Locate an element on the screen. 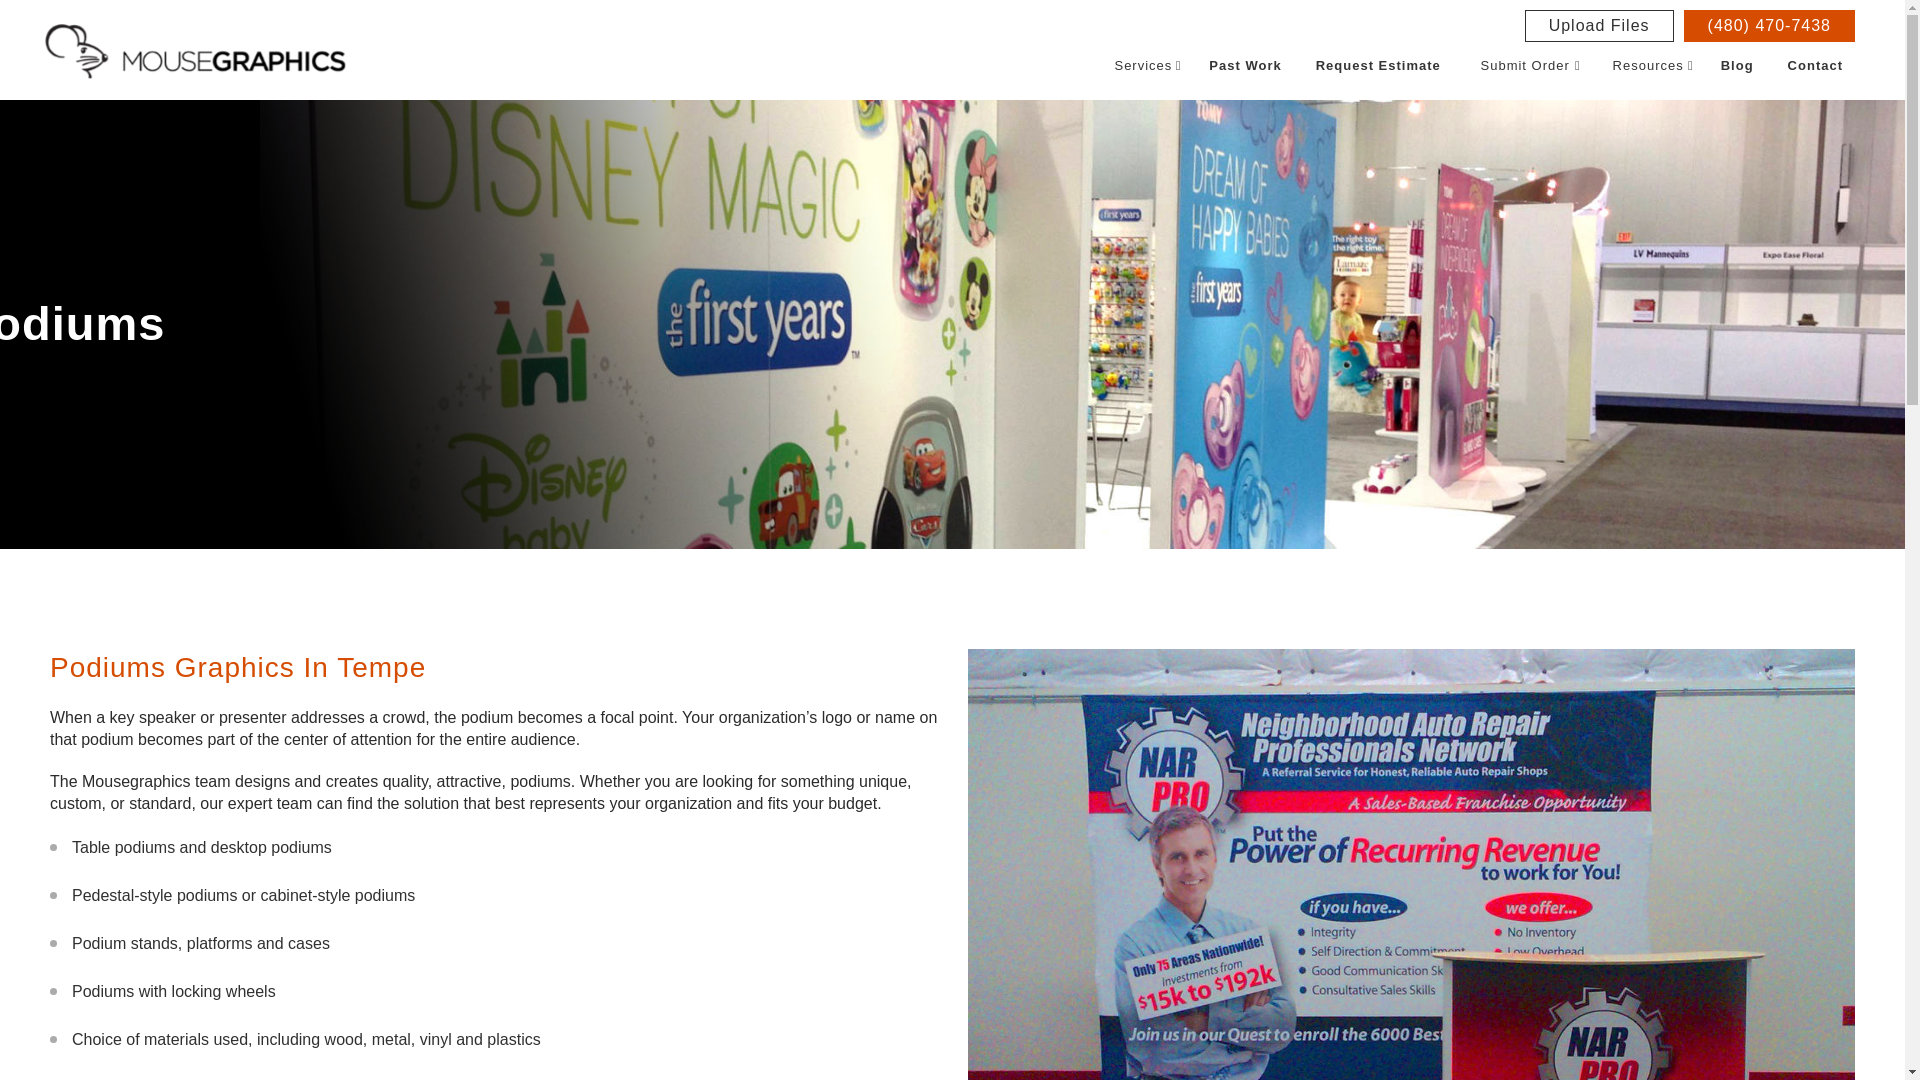  Past Work is located at coordinates (1244, 66).